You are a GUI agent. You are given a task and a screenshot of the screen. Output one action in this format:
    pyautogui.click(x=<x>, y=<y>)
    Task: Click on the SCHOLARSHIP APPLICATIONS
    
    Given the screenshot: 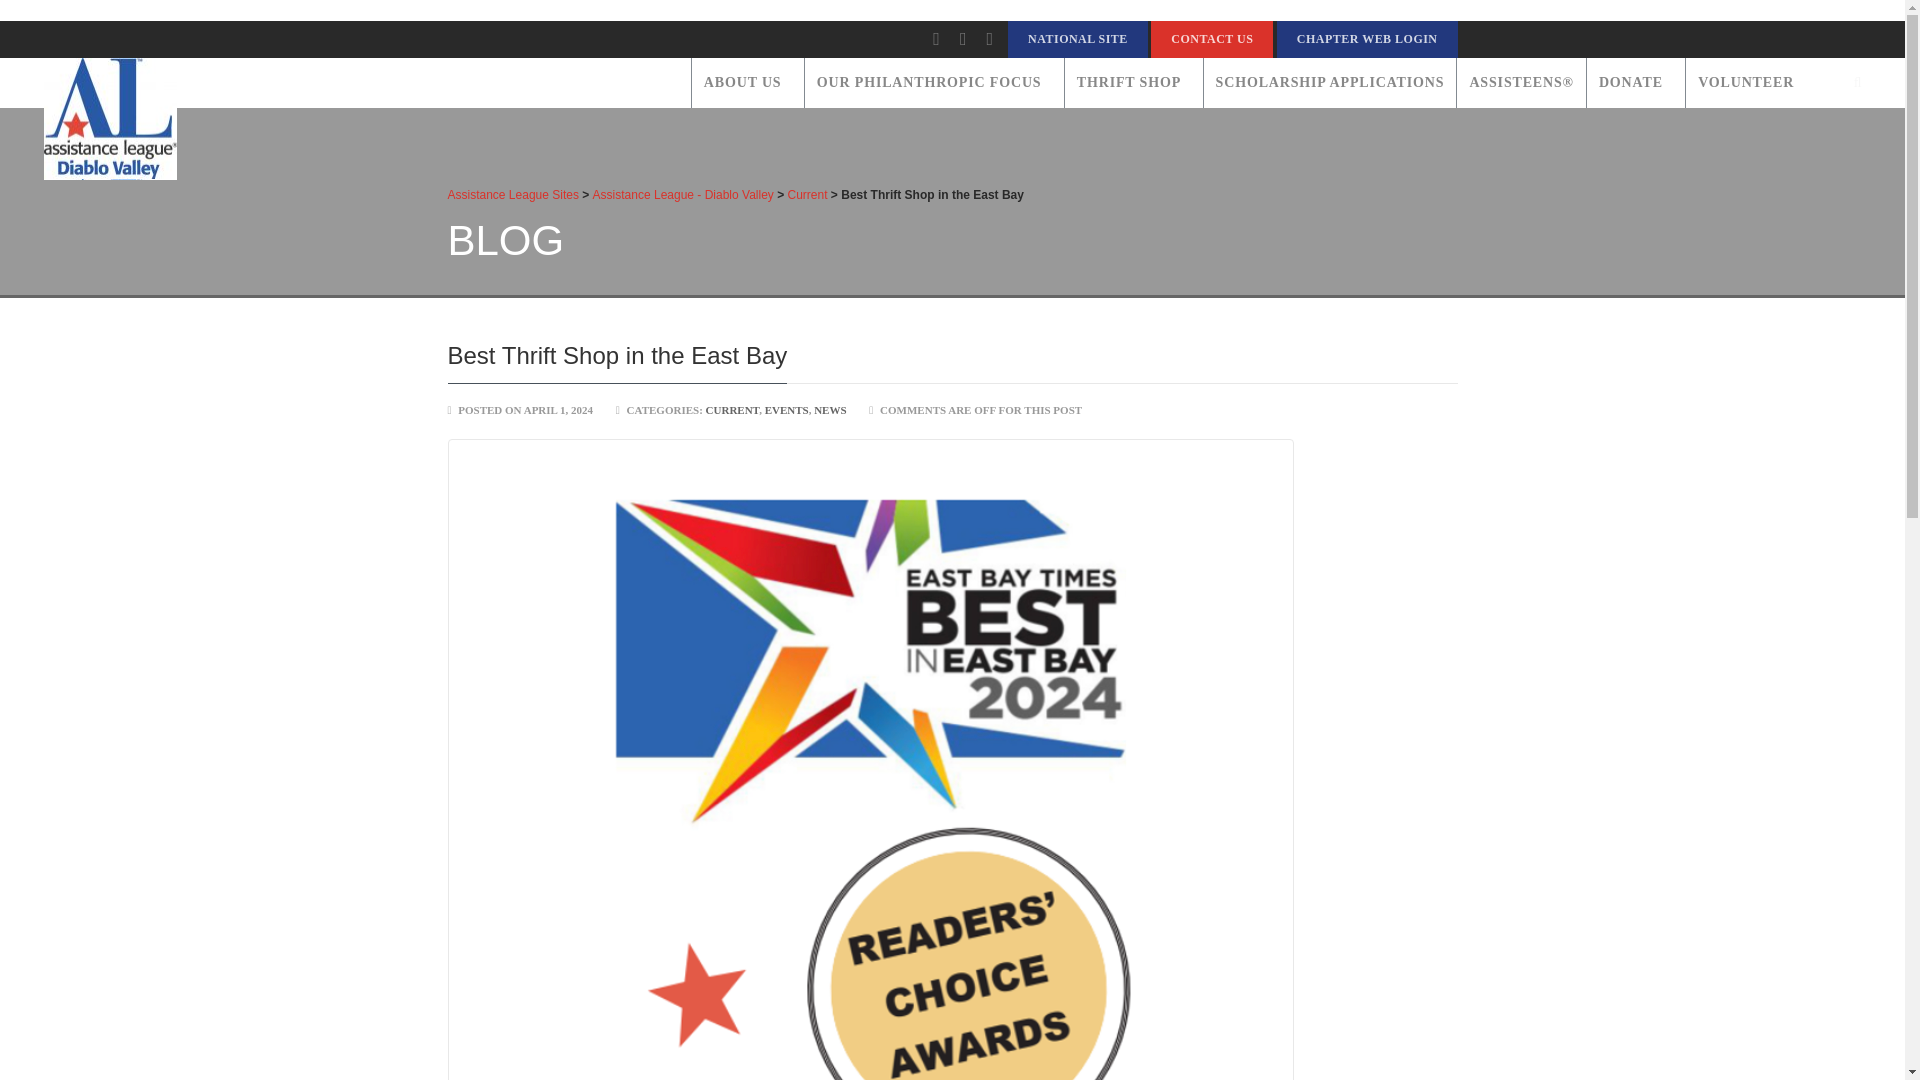 What is the action you would take?
    pyautogui.click(x=1330, y=83)
    